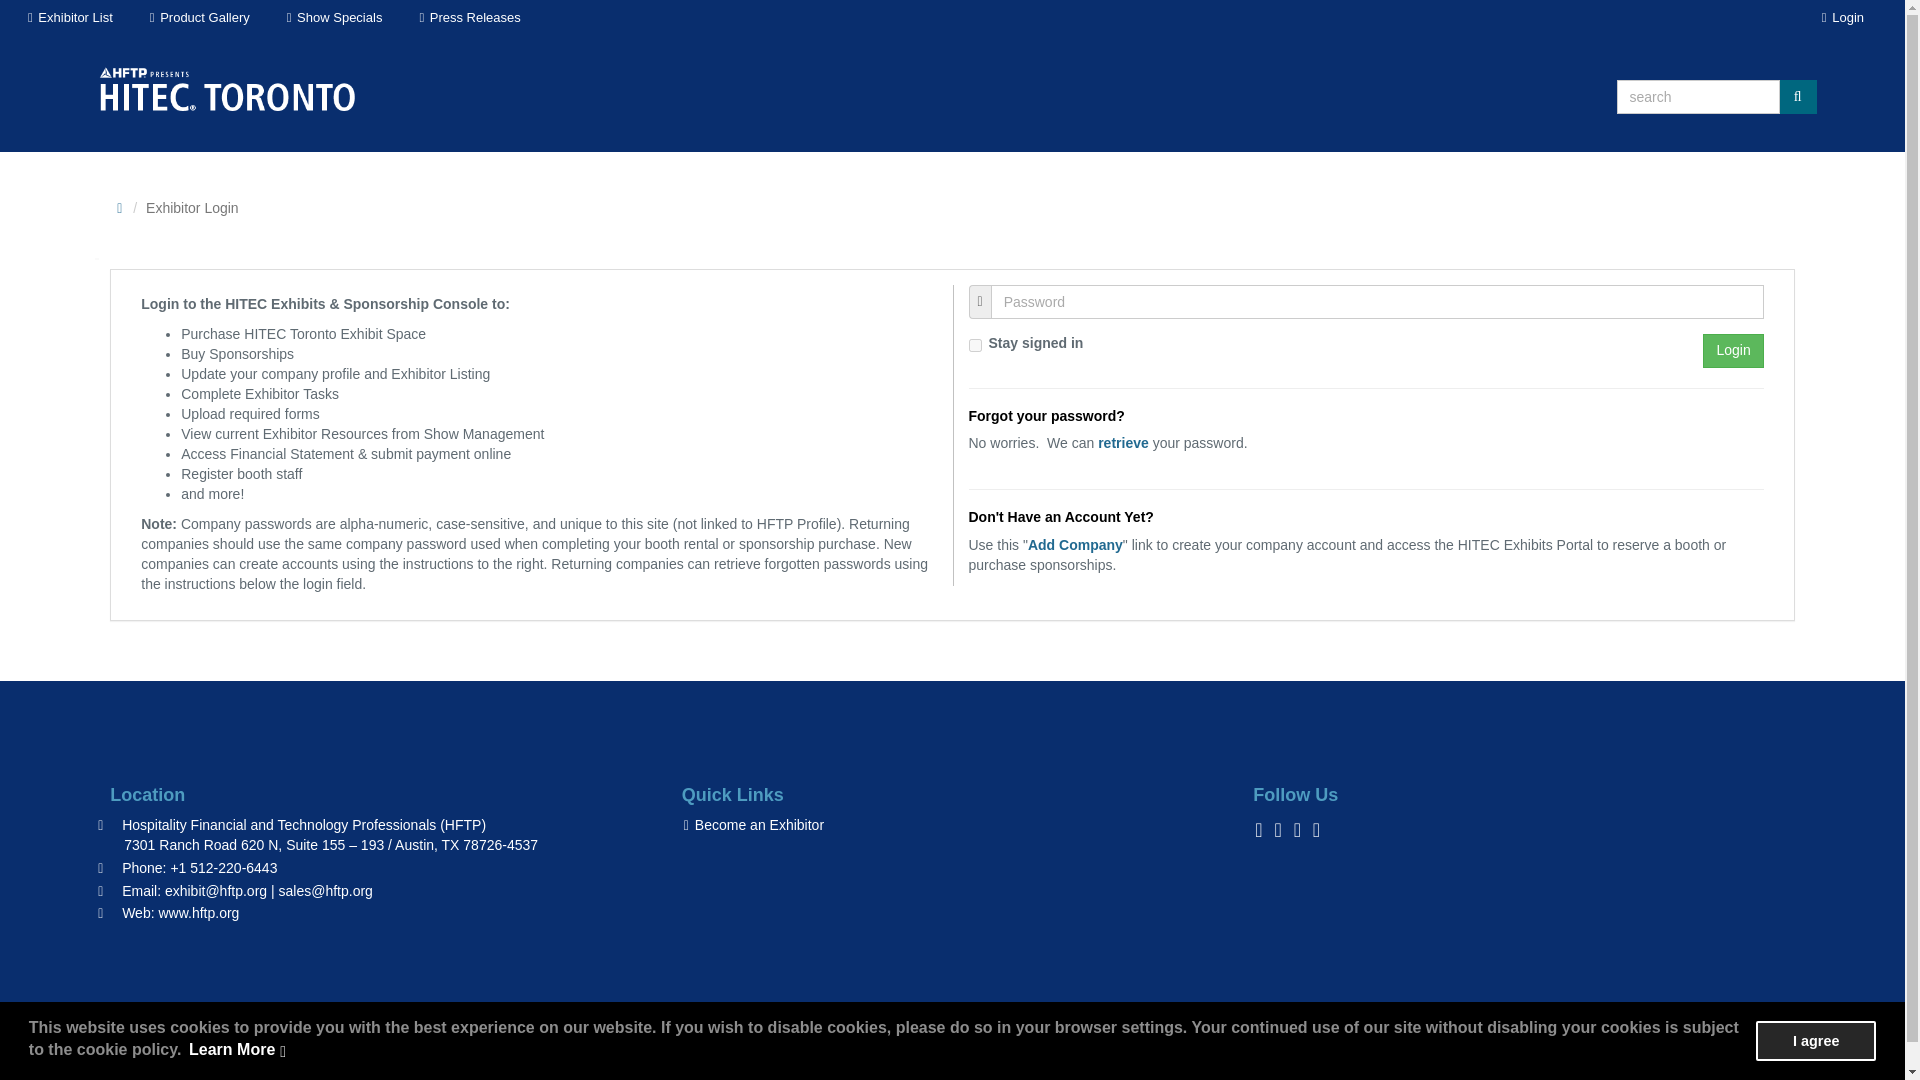  I want to click on retrieve, so click(1123, 443).